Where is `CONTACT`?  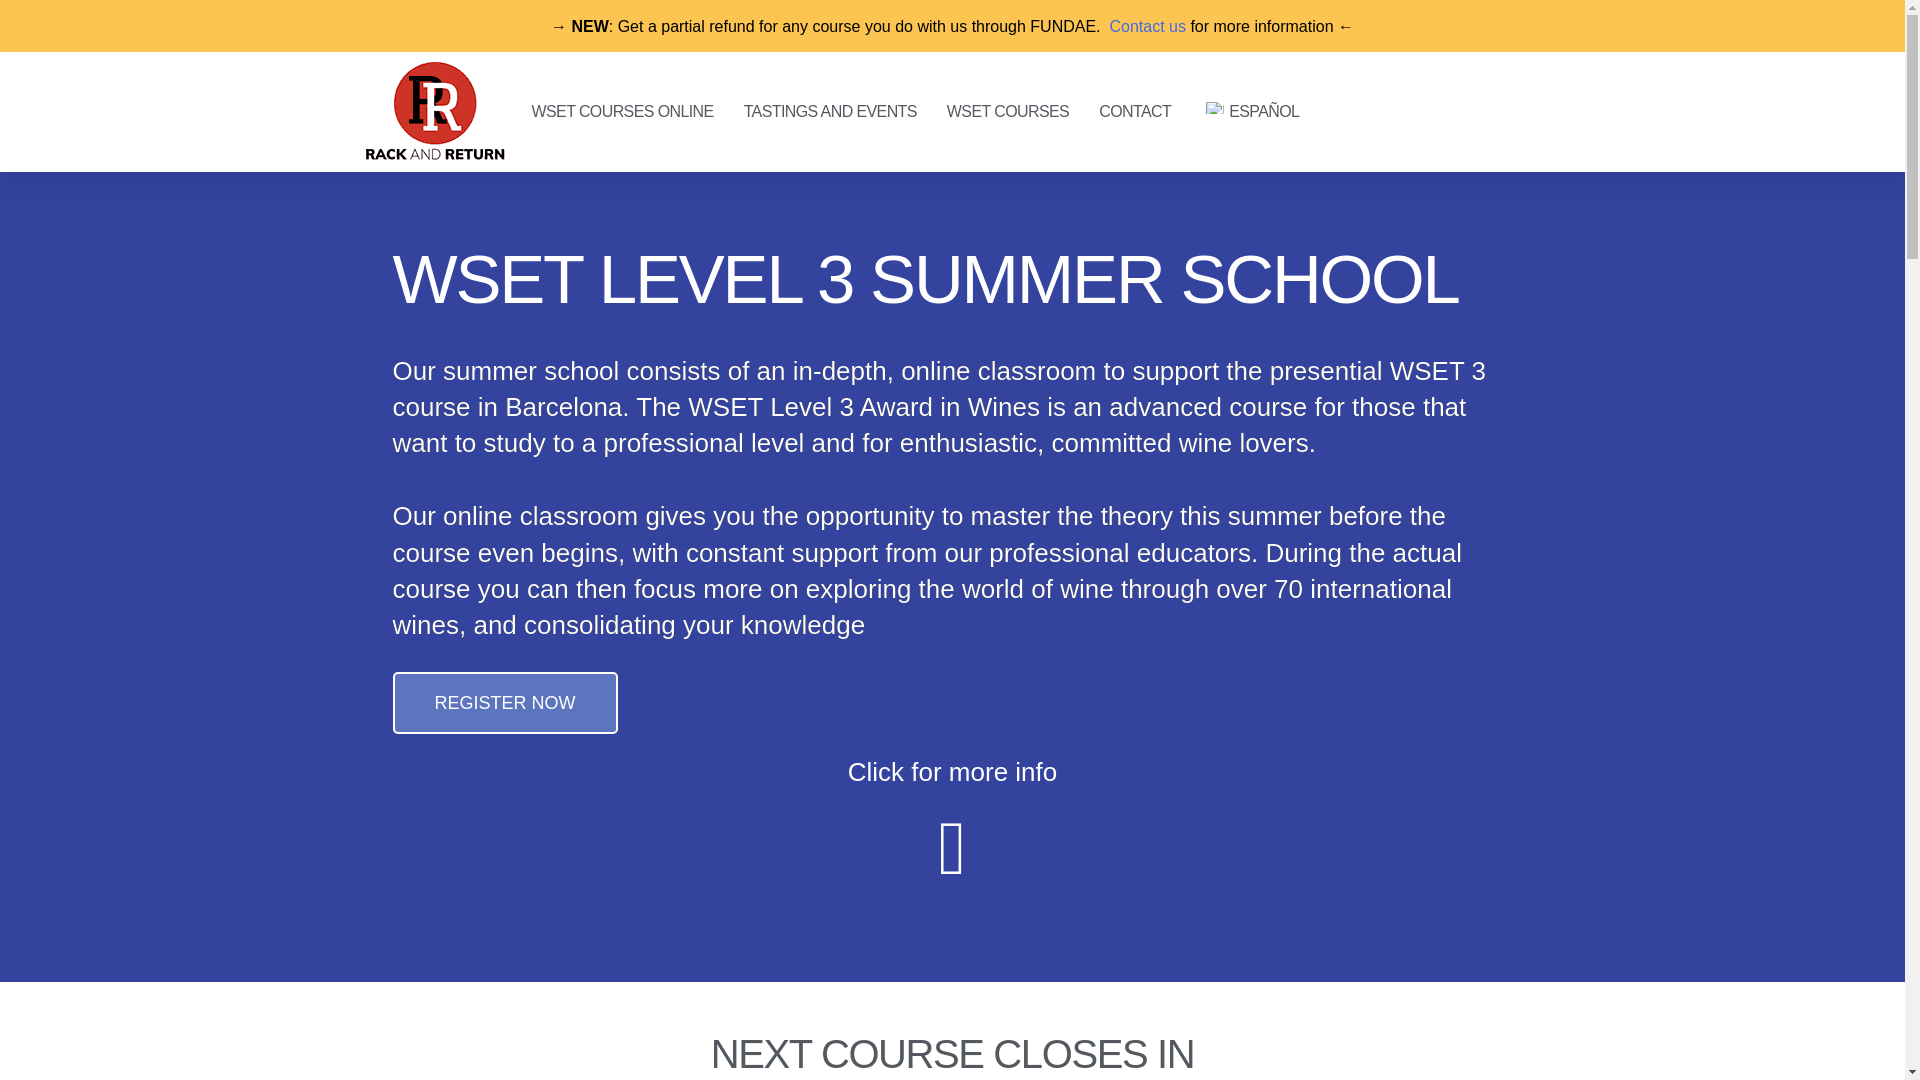
CONTACT is located at coordinates (1135, 112).